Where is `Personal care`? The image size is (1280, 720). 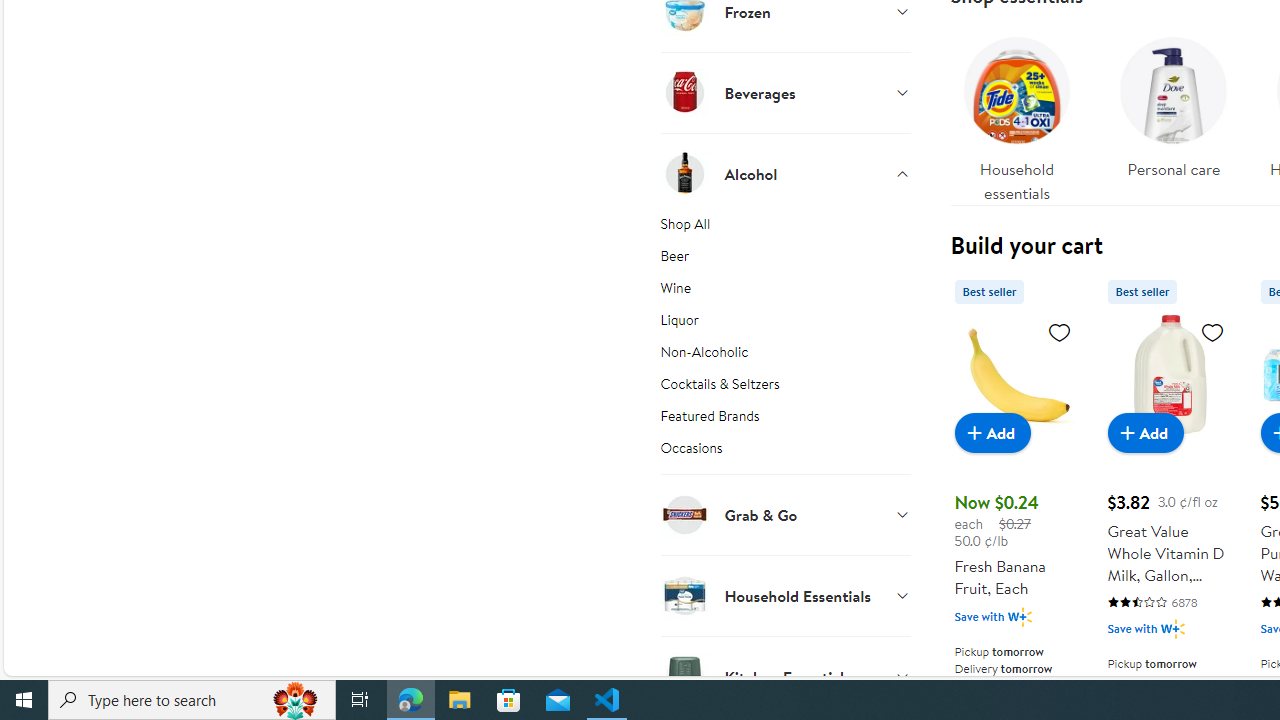 Personal care is located at coordinates (1174, 114).